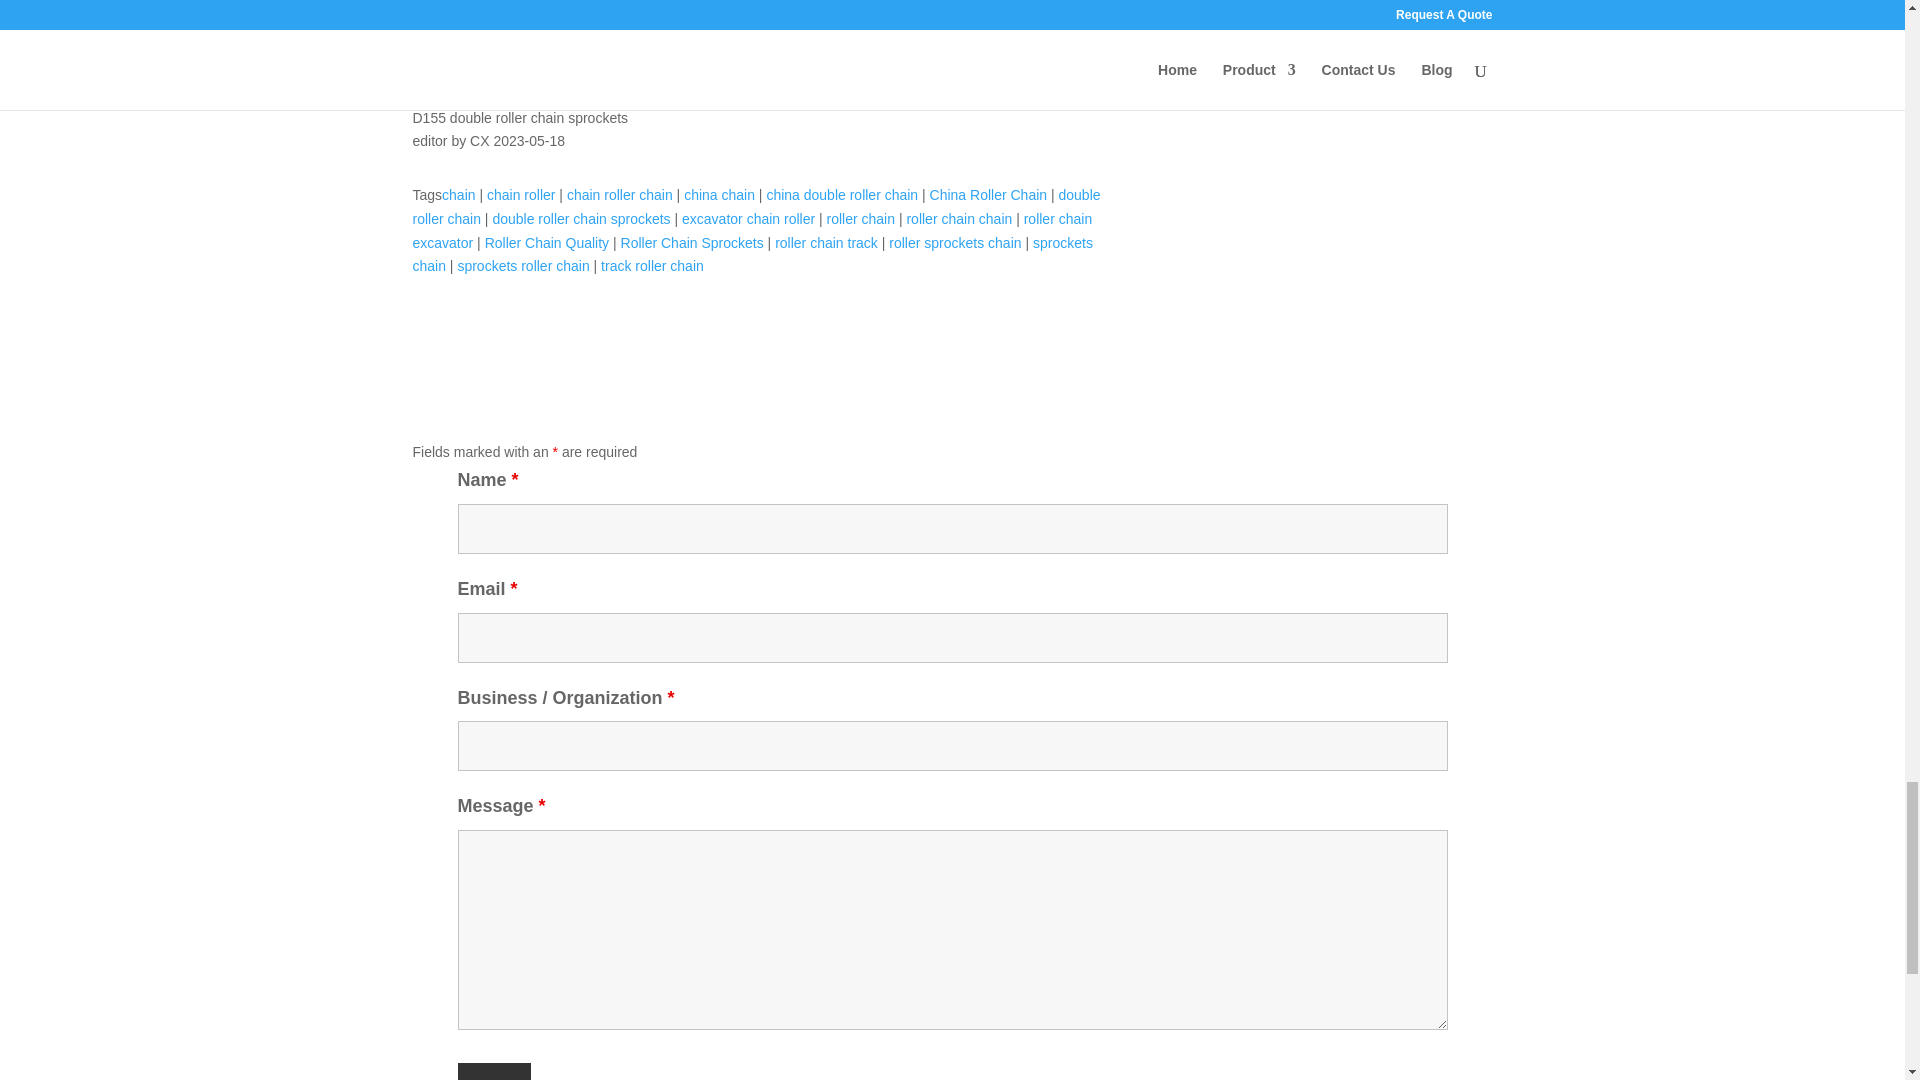  What do you see at coordinates (748, 218) in the screenshot?
I see `excavator chain roller` at bounding box center [748, 218].